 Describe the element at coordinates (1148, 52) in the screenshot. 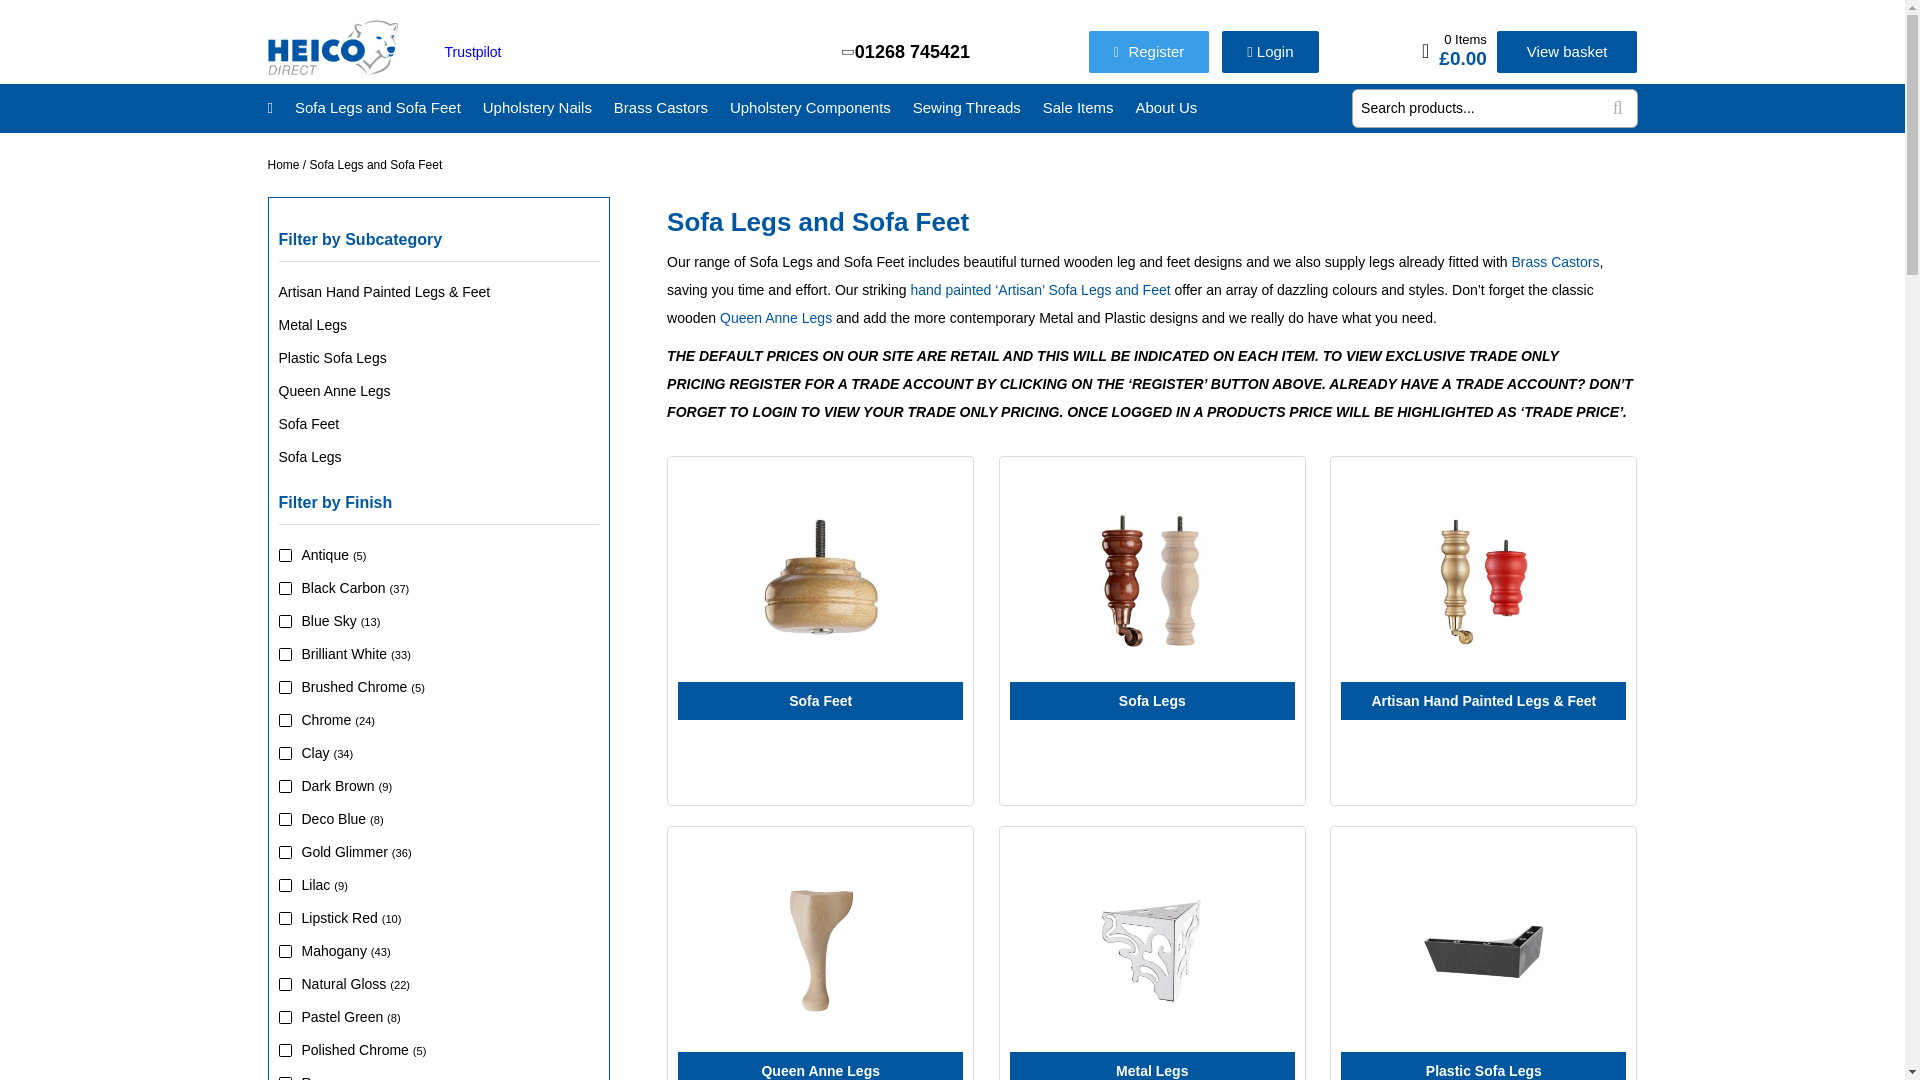

I see `Register` at that location.